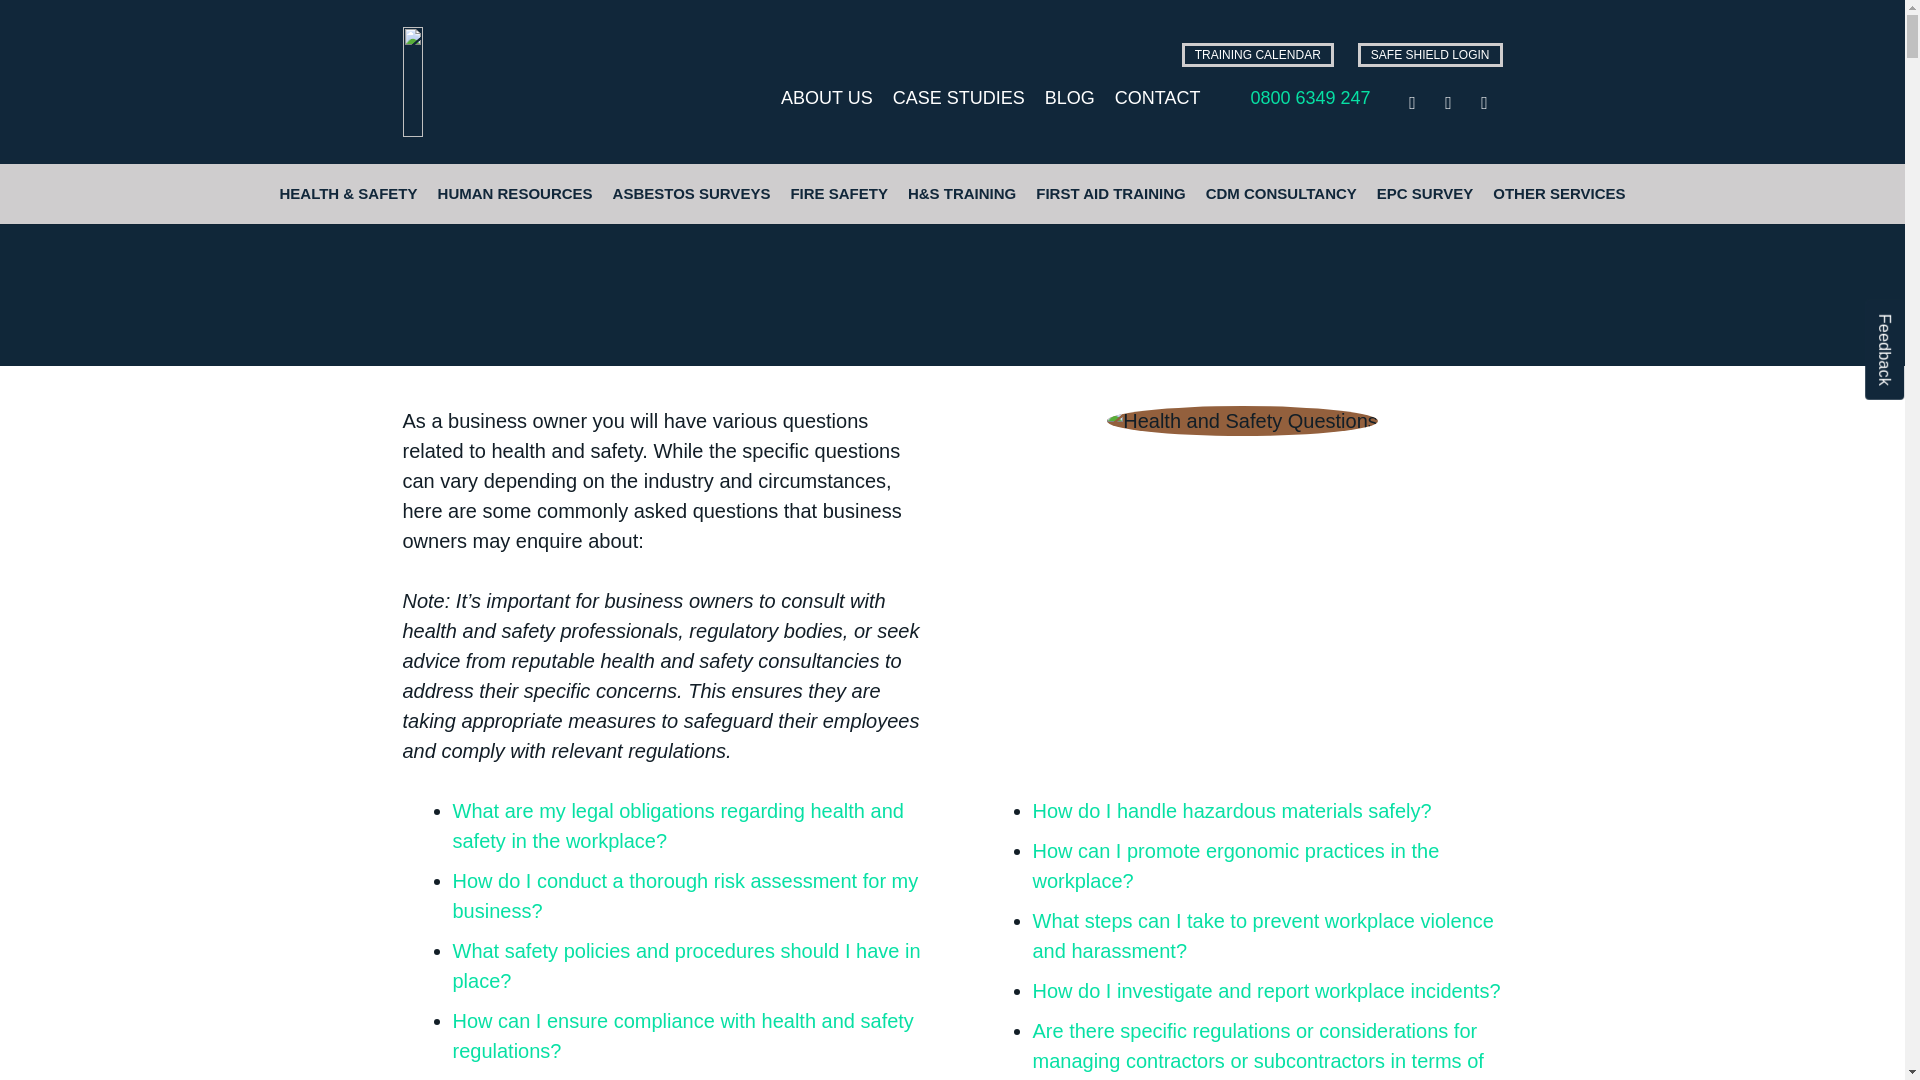 The width and height of the screenshot is (1920, 1080). I want to click on CASE STUDIES, so click(958, 98).